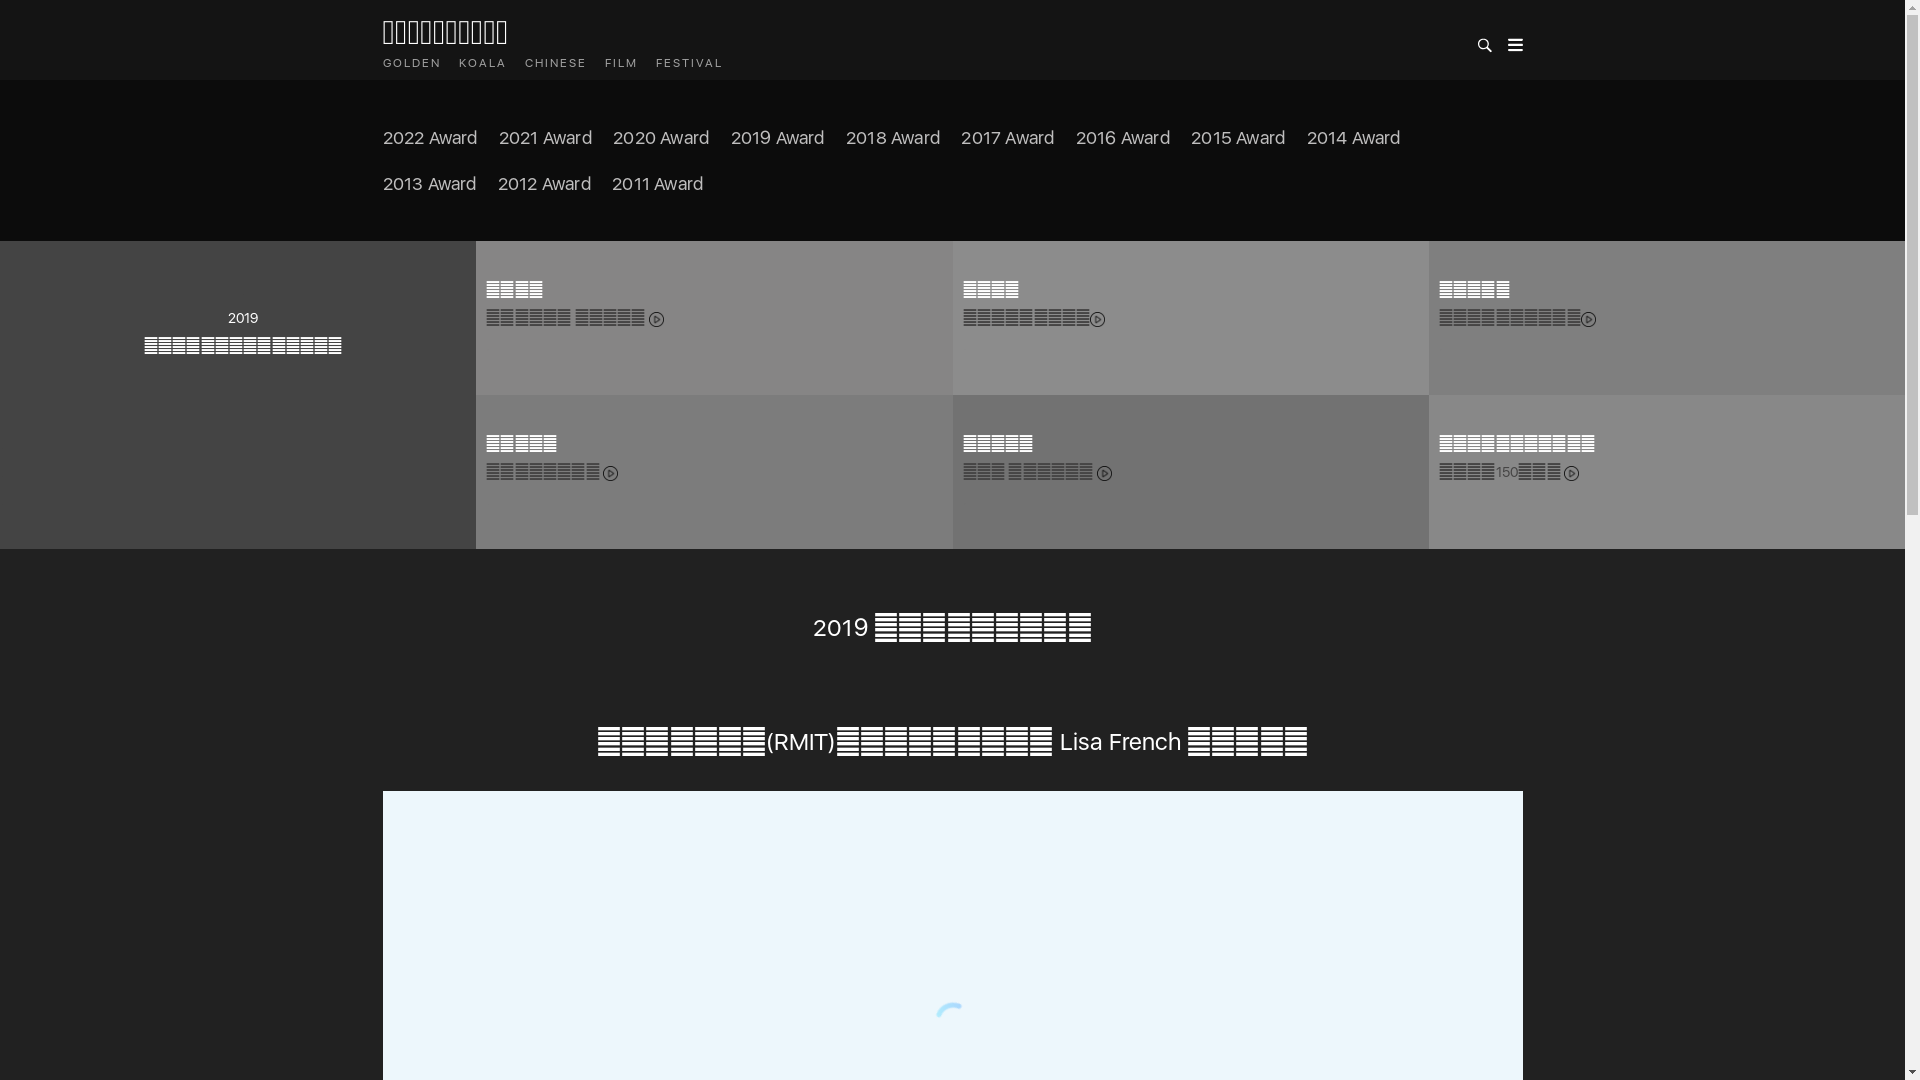 Image resolution: width=1920 pixels, height=1080 pixels. What do you see at coordinates (658, 182) in the screenshot?
I see `2011 Award` at bounding box center [658, 182].